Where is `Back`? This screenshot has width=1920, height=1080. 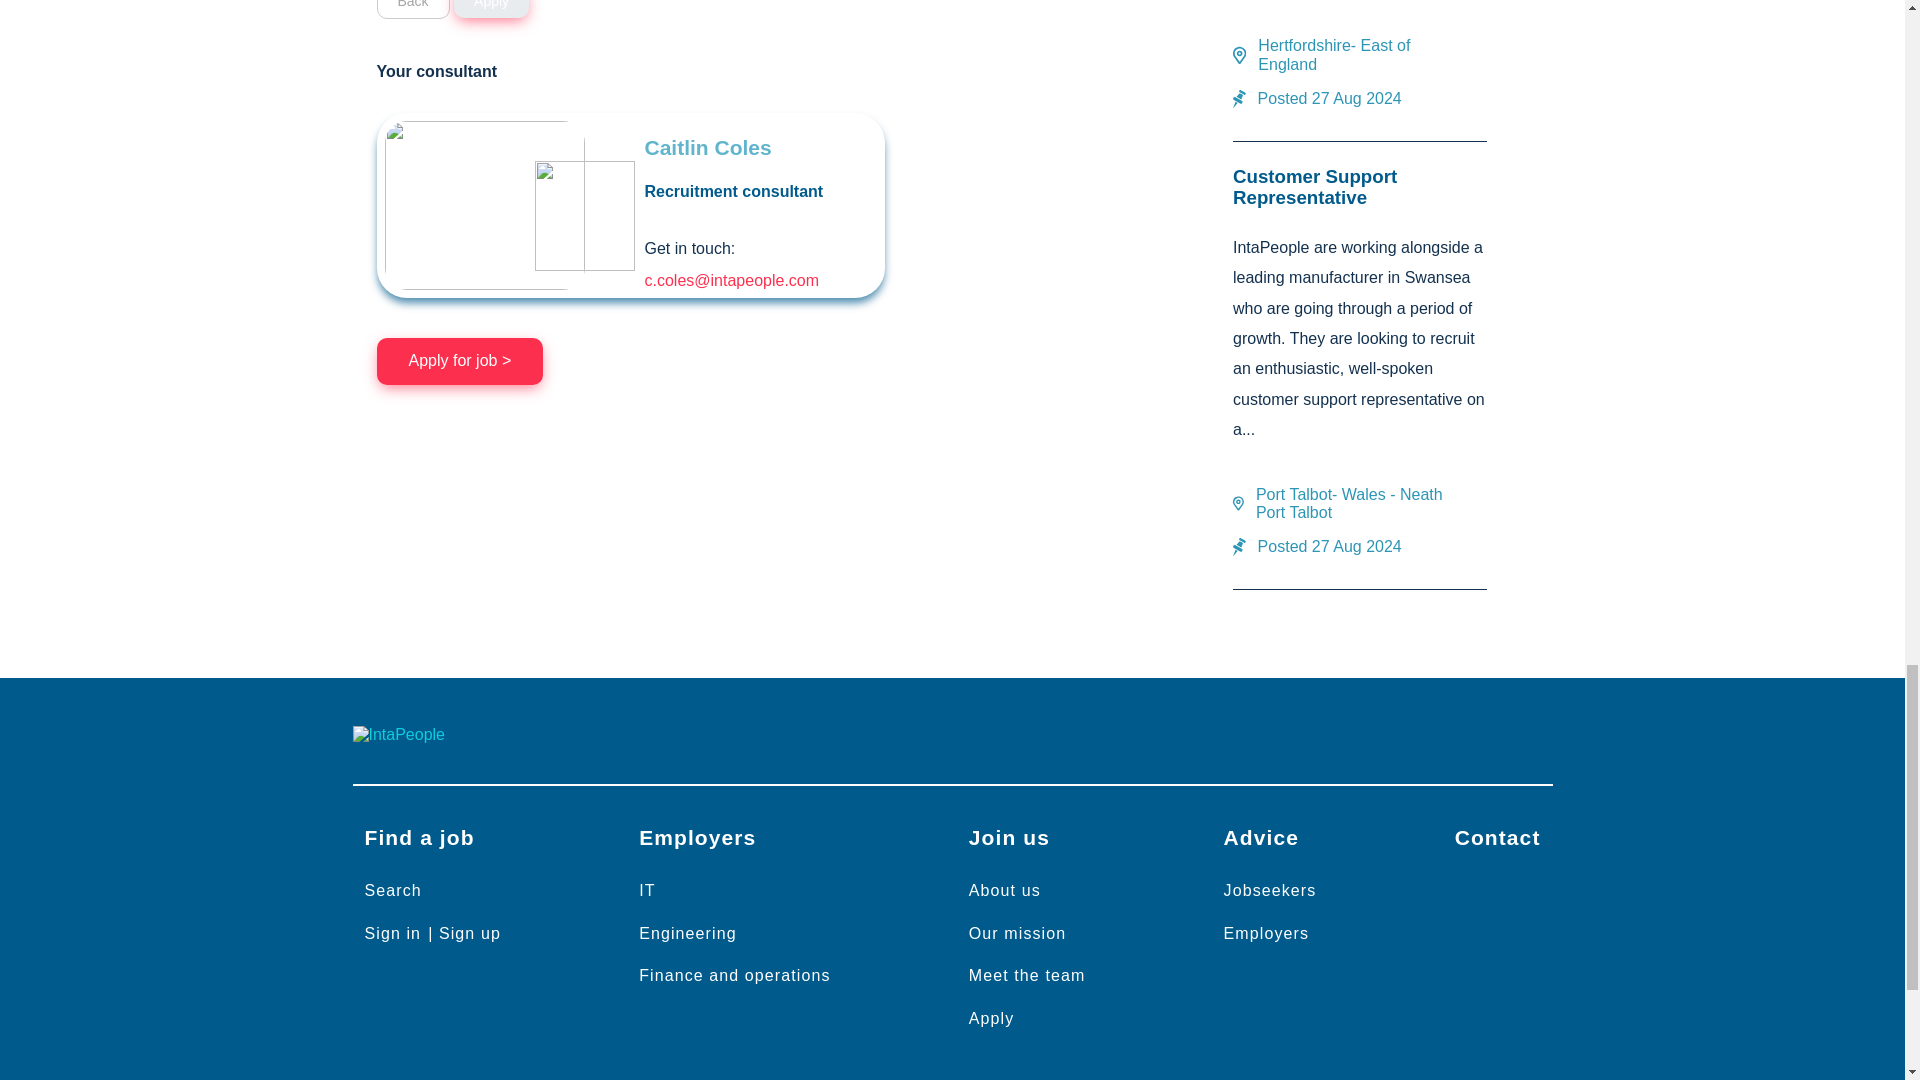
Back is located at coordinates (412, 10).